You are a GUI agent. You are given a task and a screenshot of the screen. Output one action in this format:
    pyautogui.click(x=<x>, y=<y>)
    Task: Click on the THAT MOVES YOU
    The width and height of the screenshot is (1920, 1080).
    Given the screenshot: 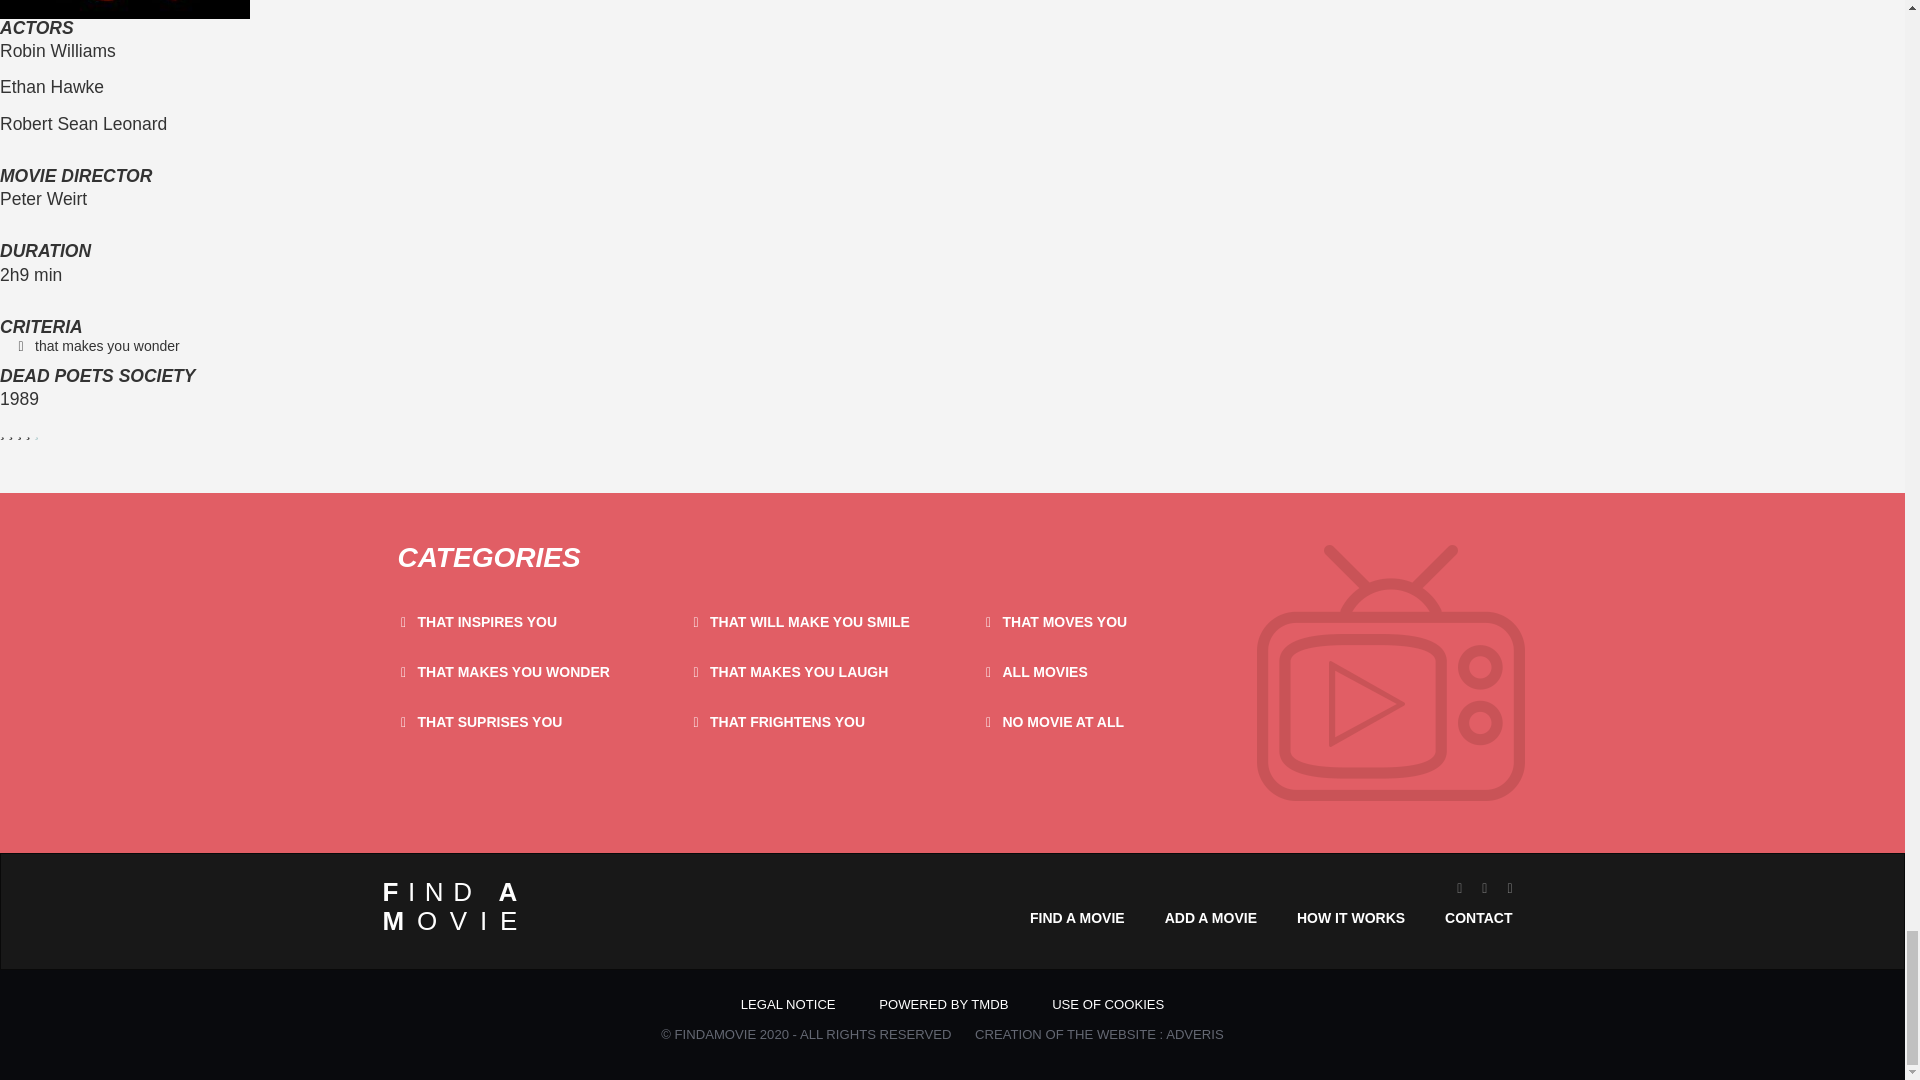 What is the action you would take?
    pyautogui.click(x=1064, y=622)
    